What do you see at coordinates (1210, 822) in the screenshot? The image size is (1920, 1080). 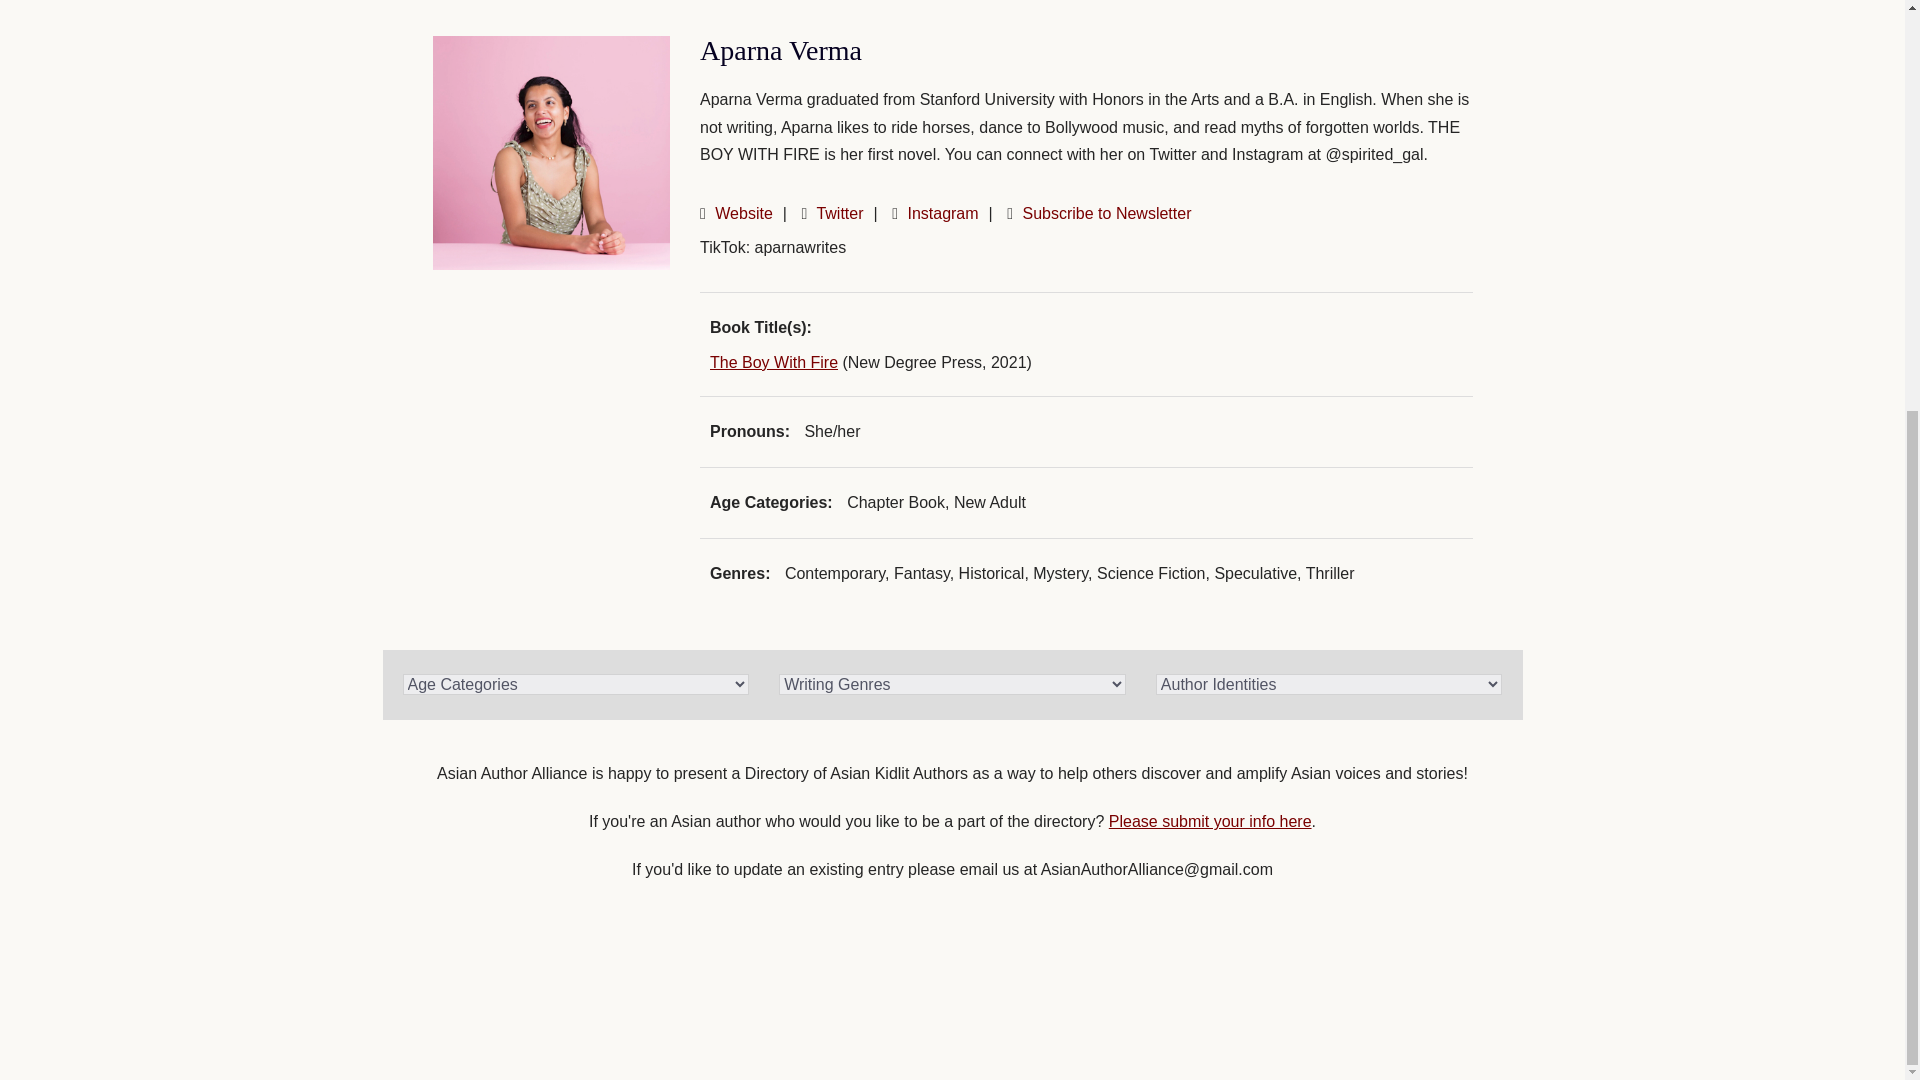 I see `Please submit your info here` at bounding box center [1210, 822].